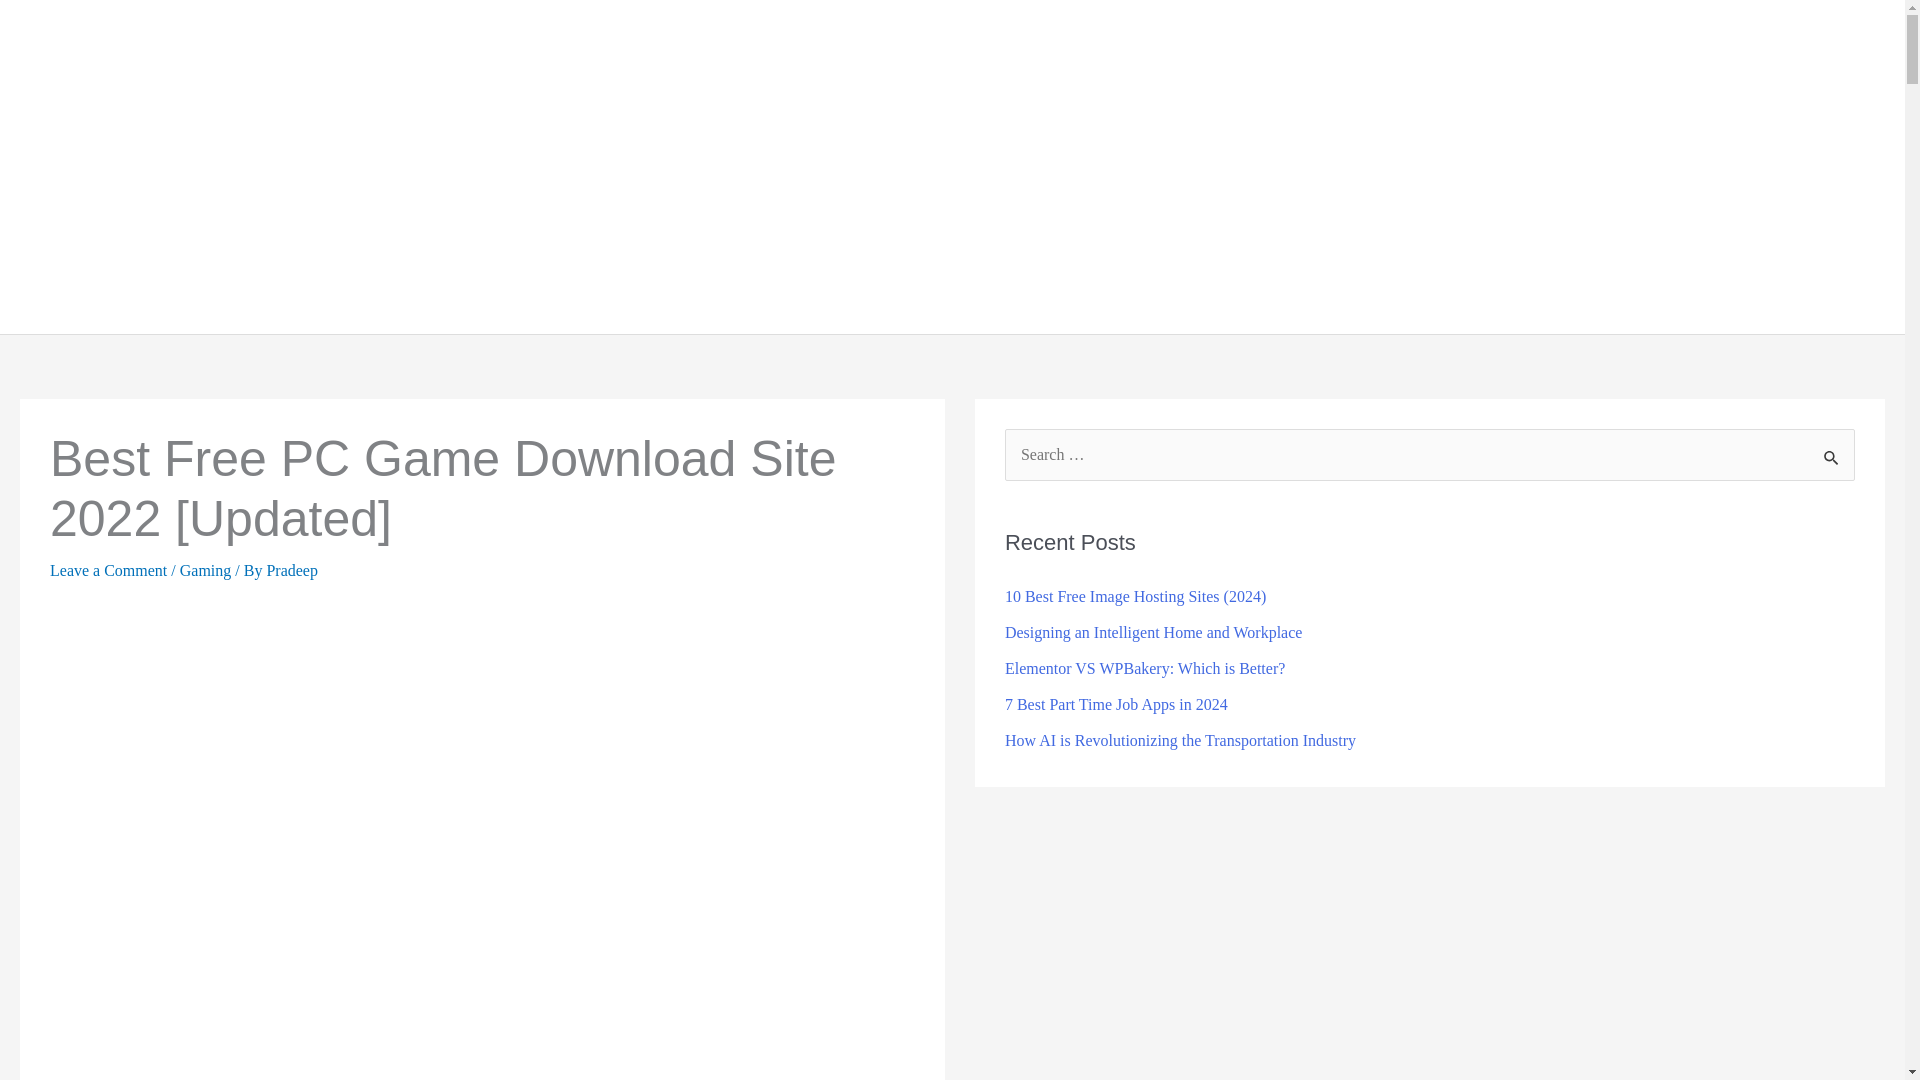 This screenshot has height=1080, width=1920. I want to click on Technology, so click(1314, 166).